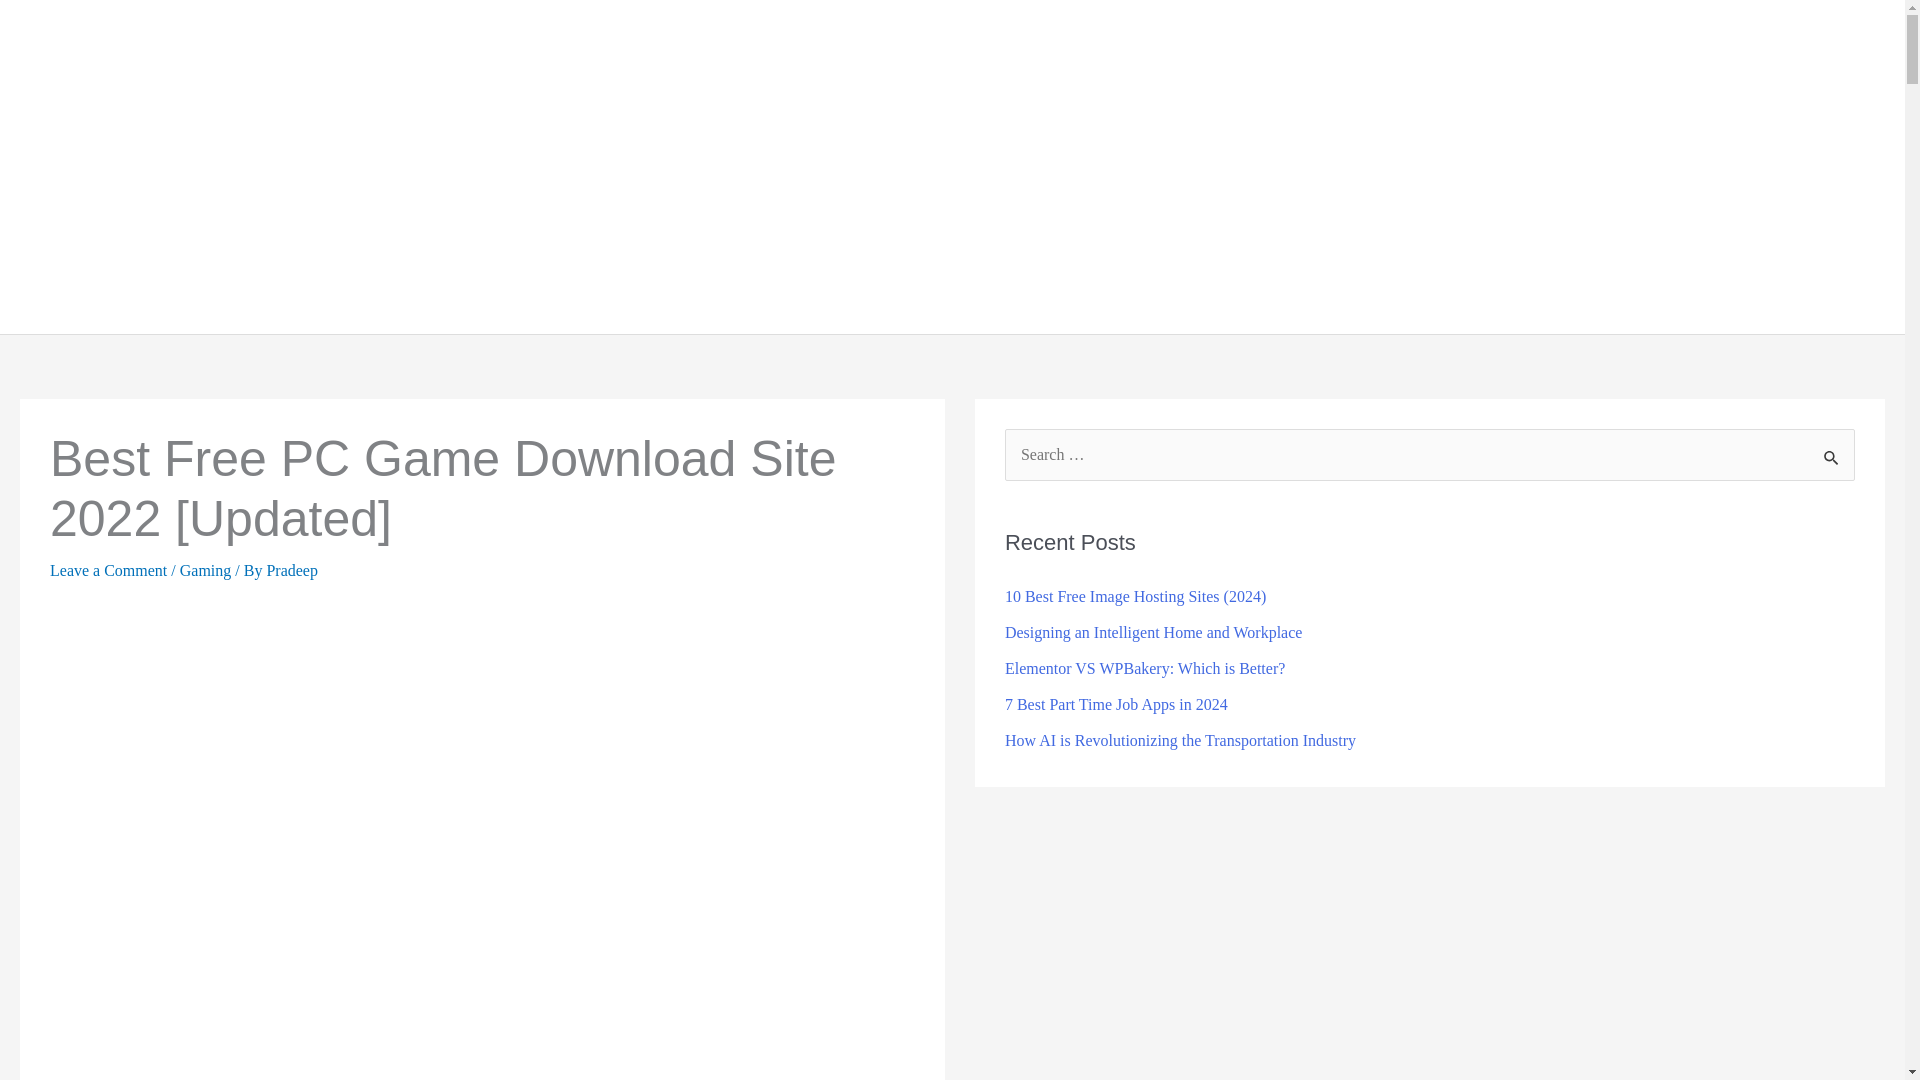 This screenshot has height=1080, width=1920. I want to click on Technology, so click(1314, 166).